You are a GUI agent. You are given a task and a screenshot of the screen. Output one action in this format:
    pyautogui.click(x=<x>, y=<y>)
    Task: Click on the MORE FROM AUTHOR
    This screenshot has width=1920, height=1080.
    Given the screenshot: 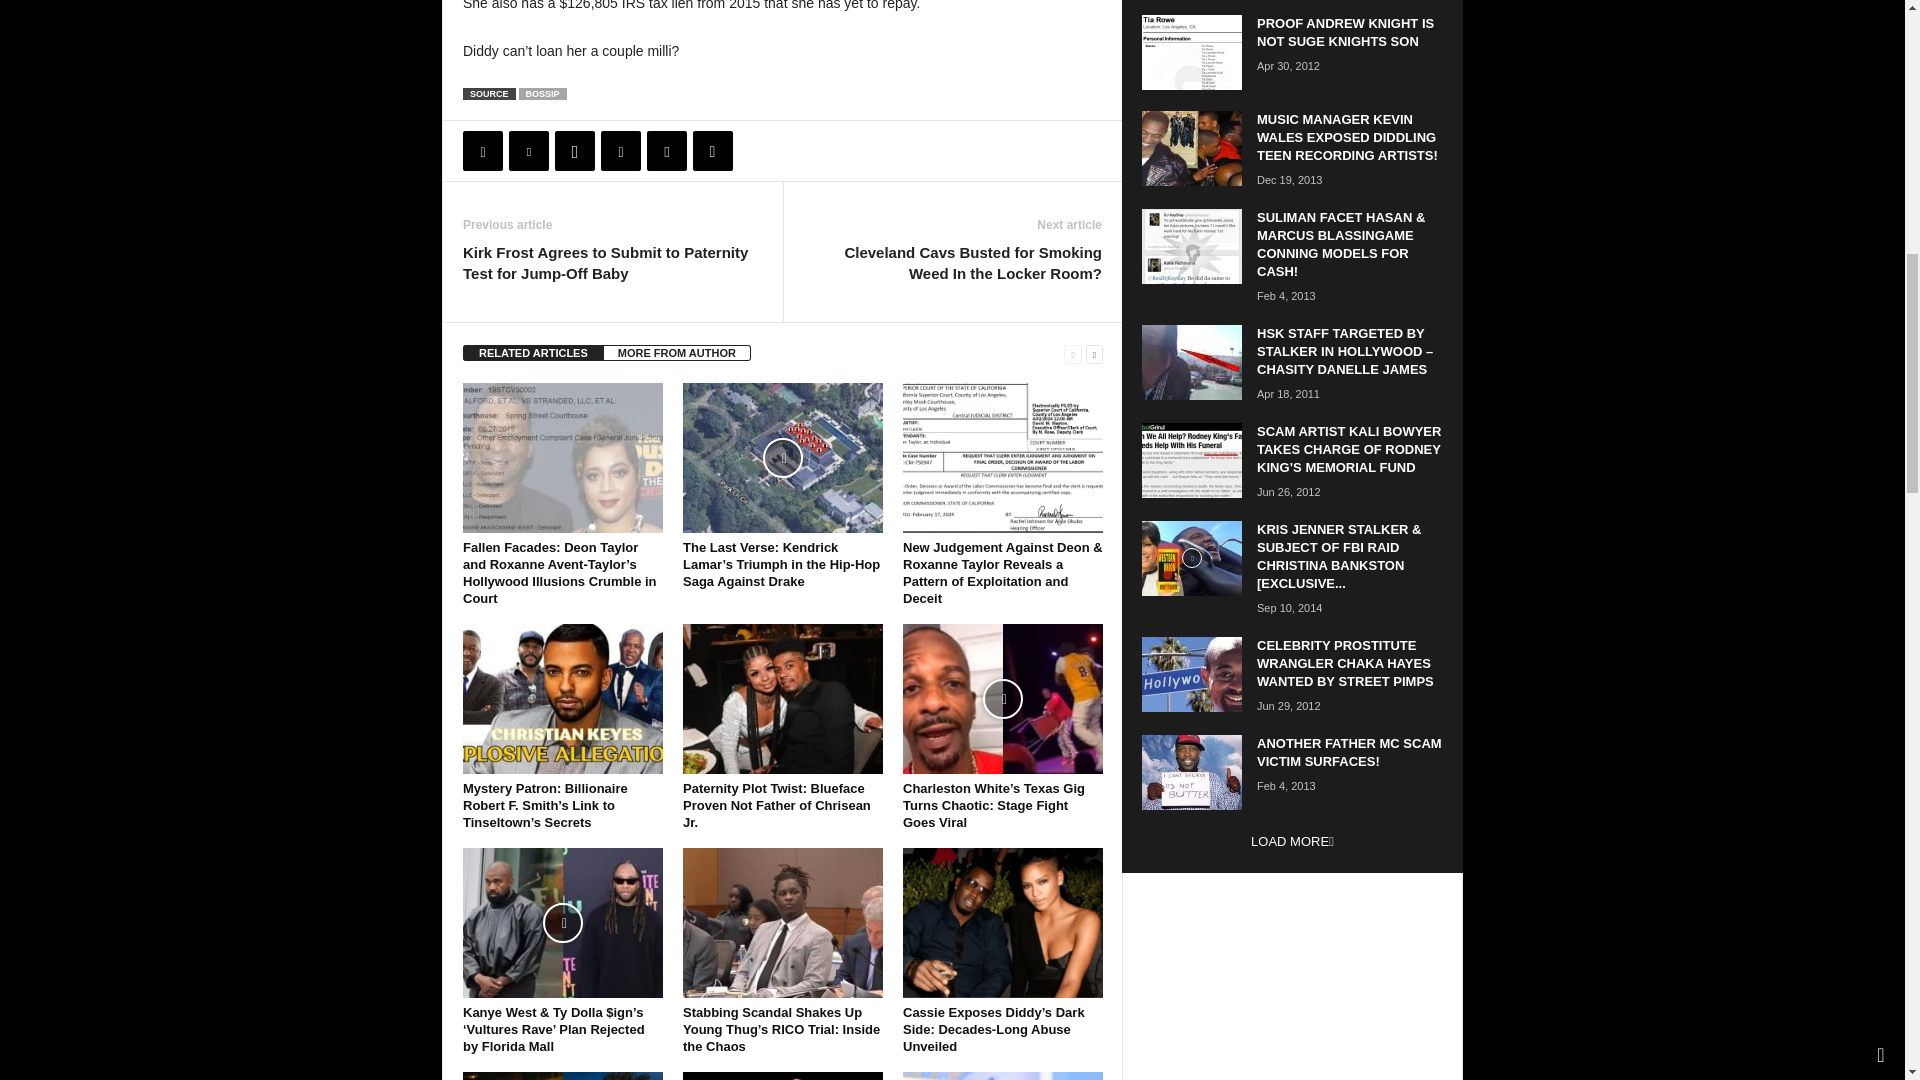 What is the action you would take?
    pyautogui.click(x=677, y=352)
    